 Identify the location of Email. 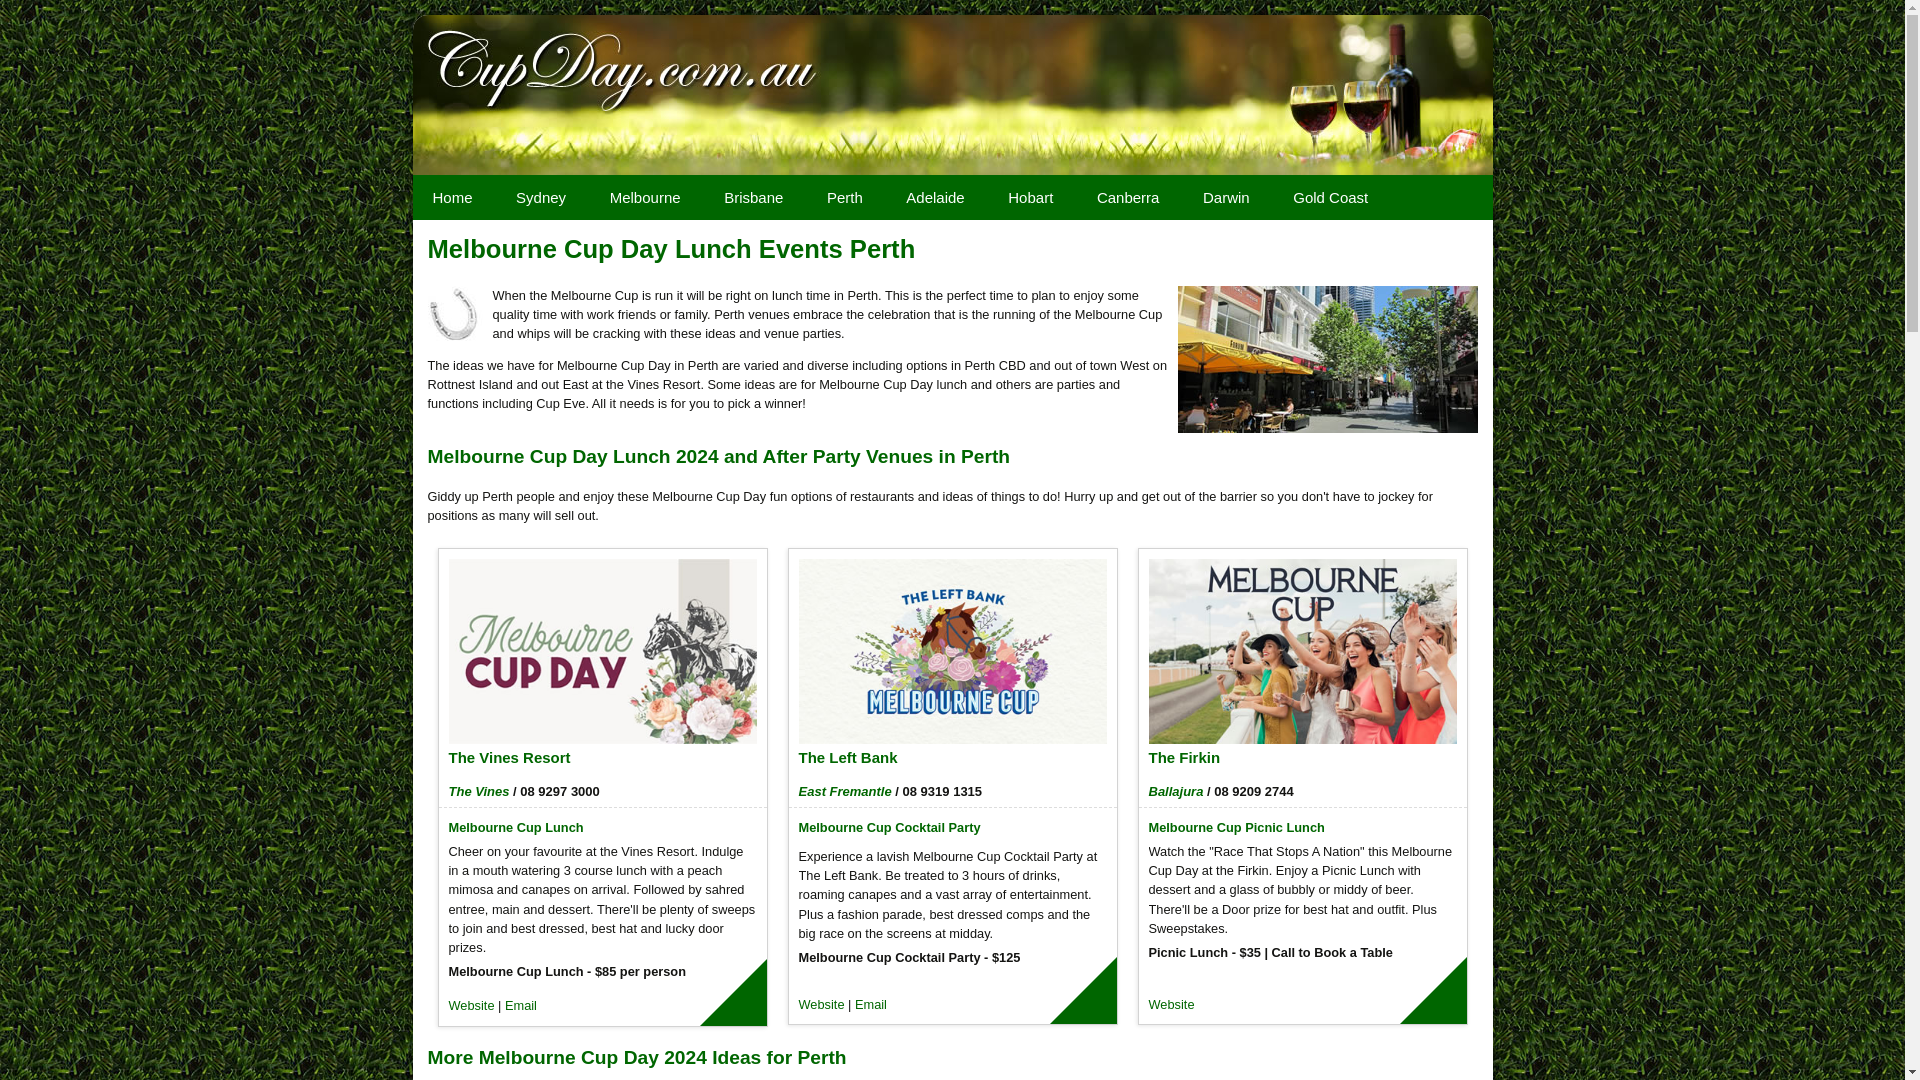
(520, 1006).